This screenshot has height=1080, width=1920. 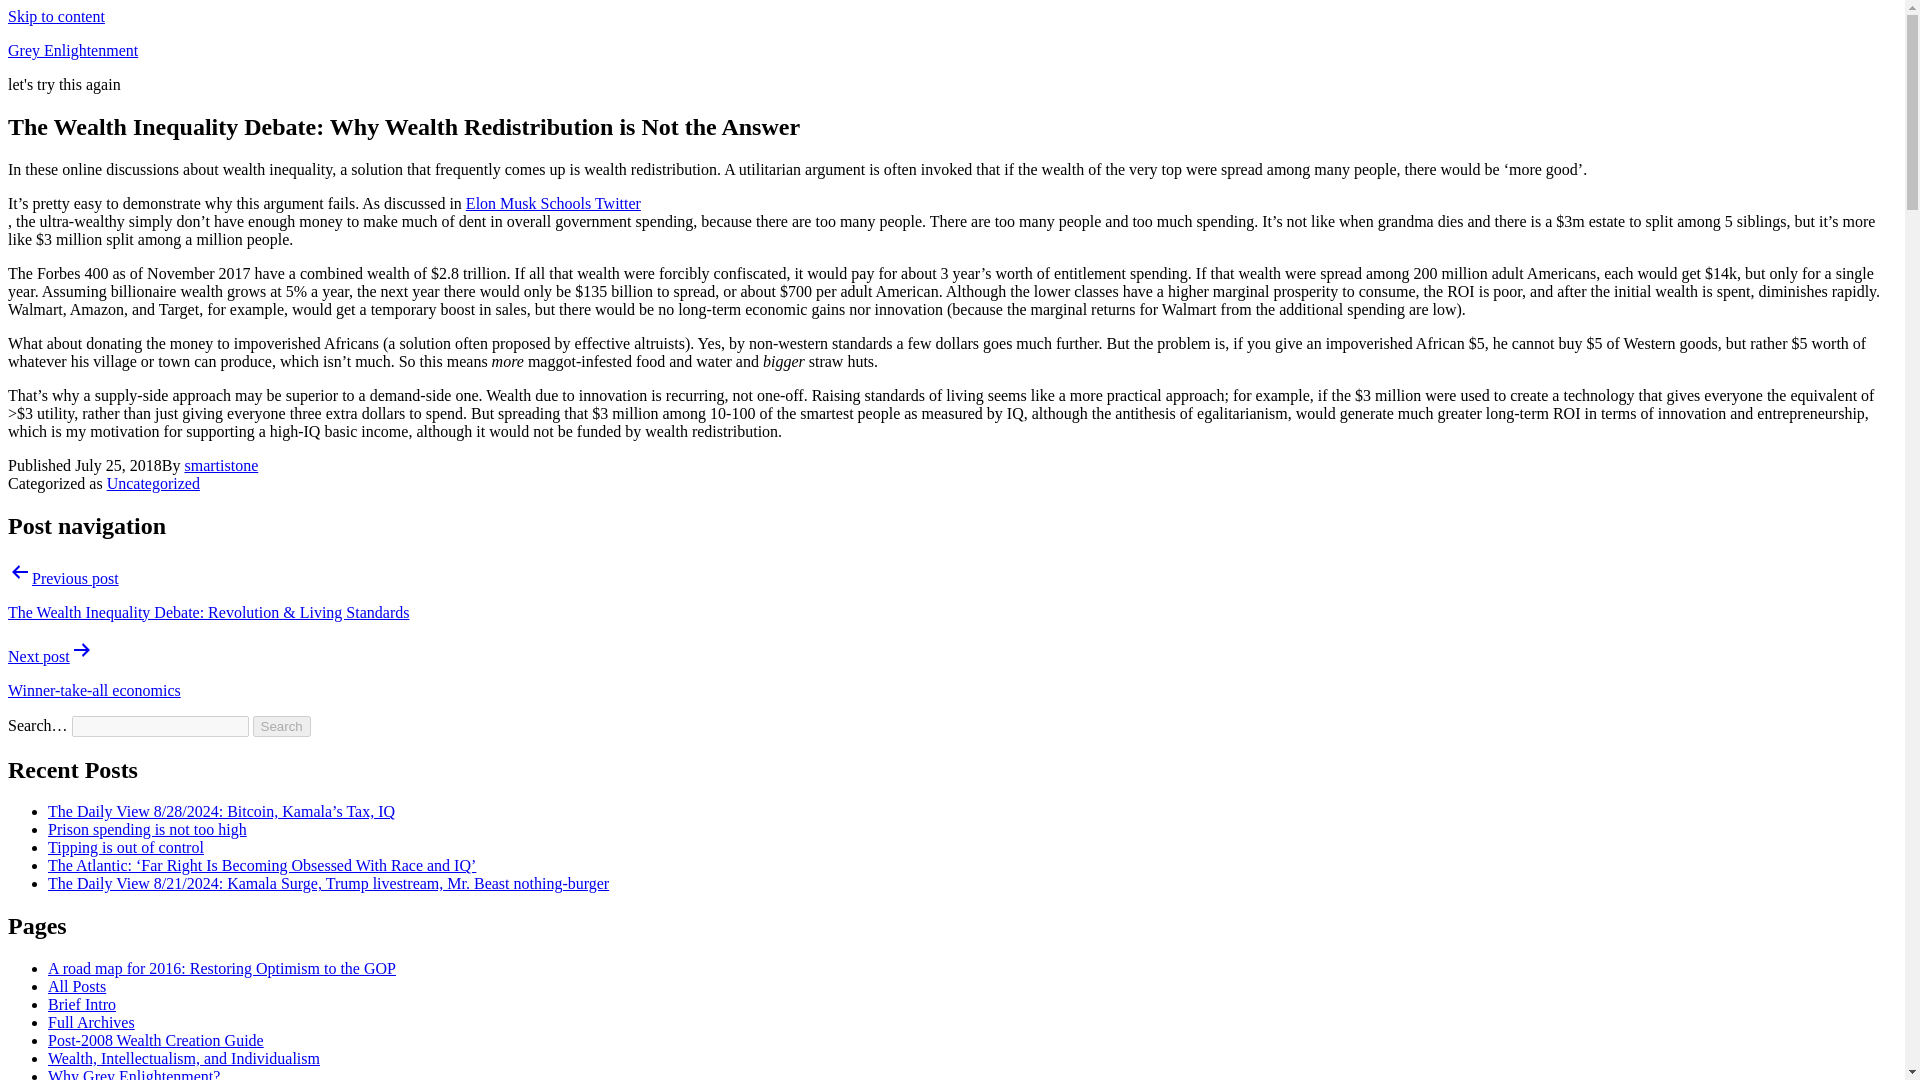 I want to click on smartistone, so click(x=220, y=465).